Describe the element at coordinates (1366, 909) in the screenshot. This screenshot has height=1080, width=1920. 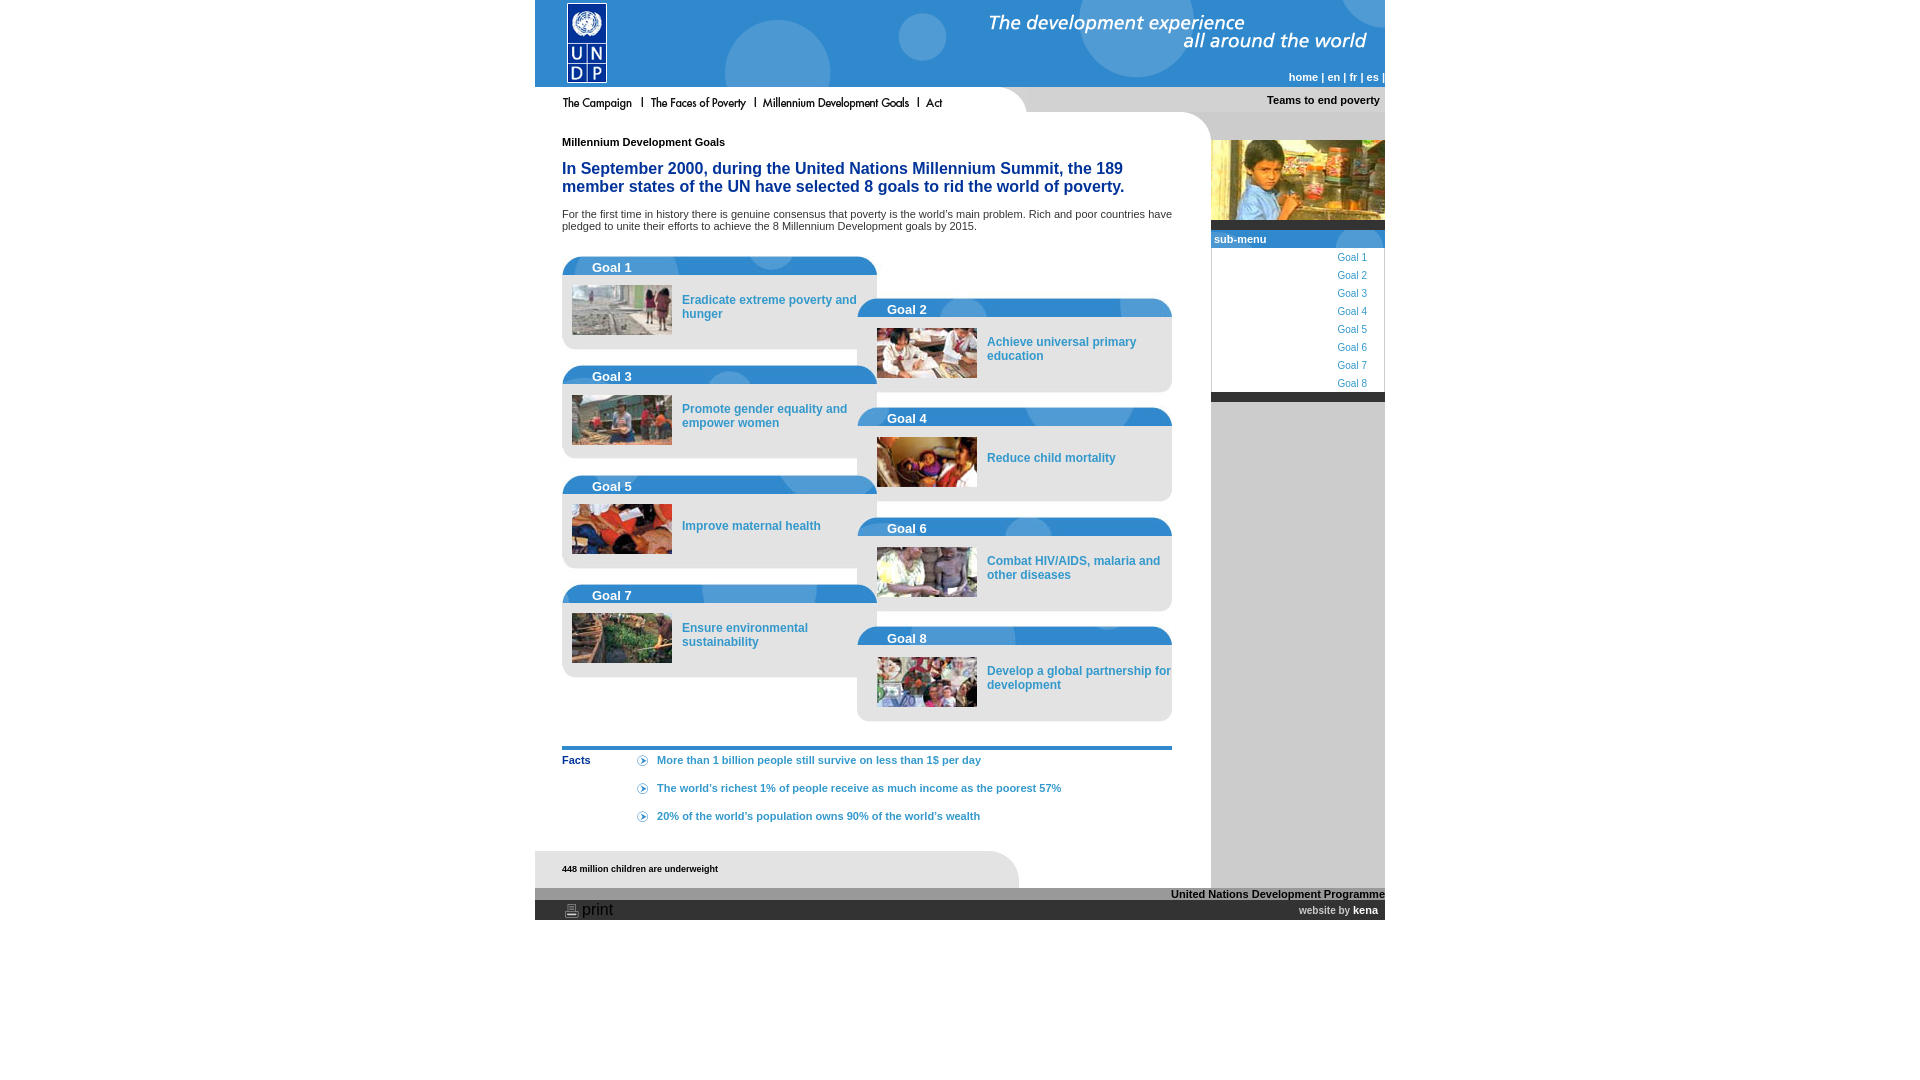
I see `kena` at that location.